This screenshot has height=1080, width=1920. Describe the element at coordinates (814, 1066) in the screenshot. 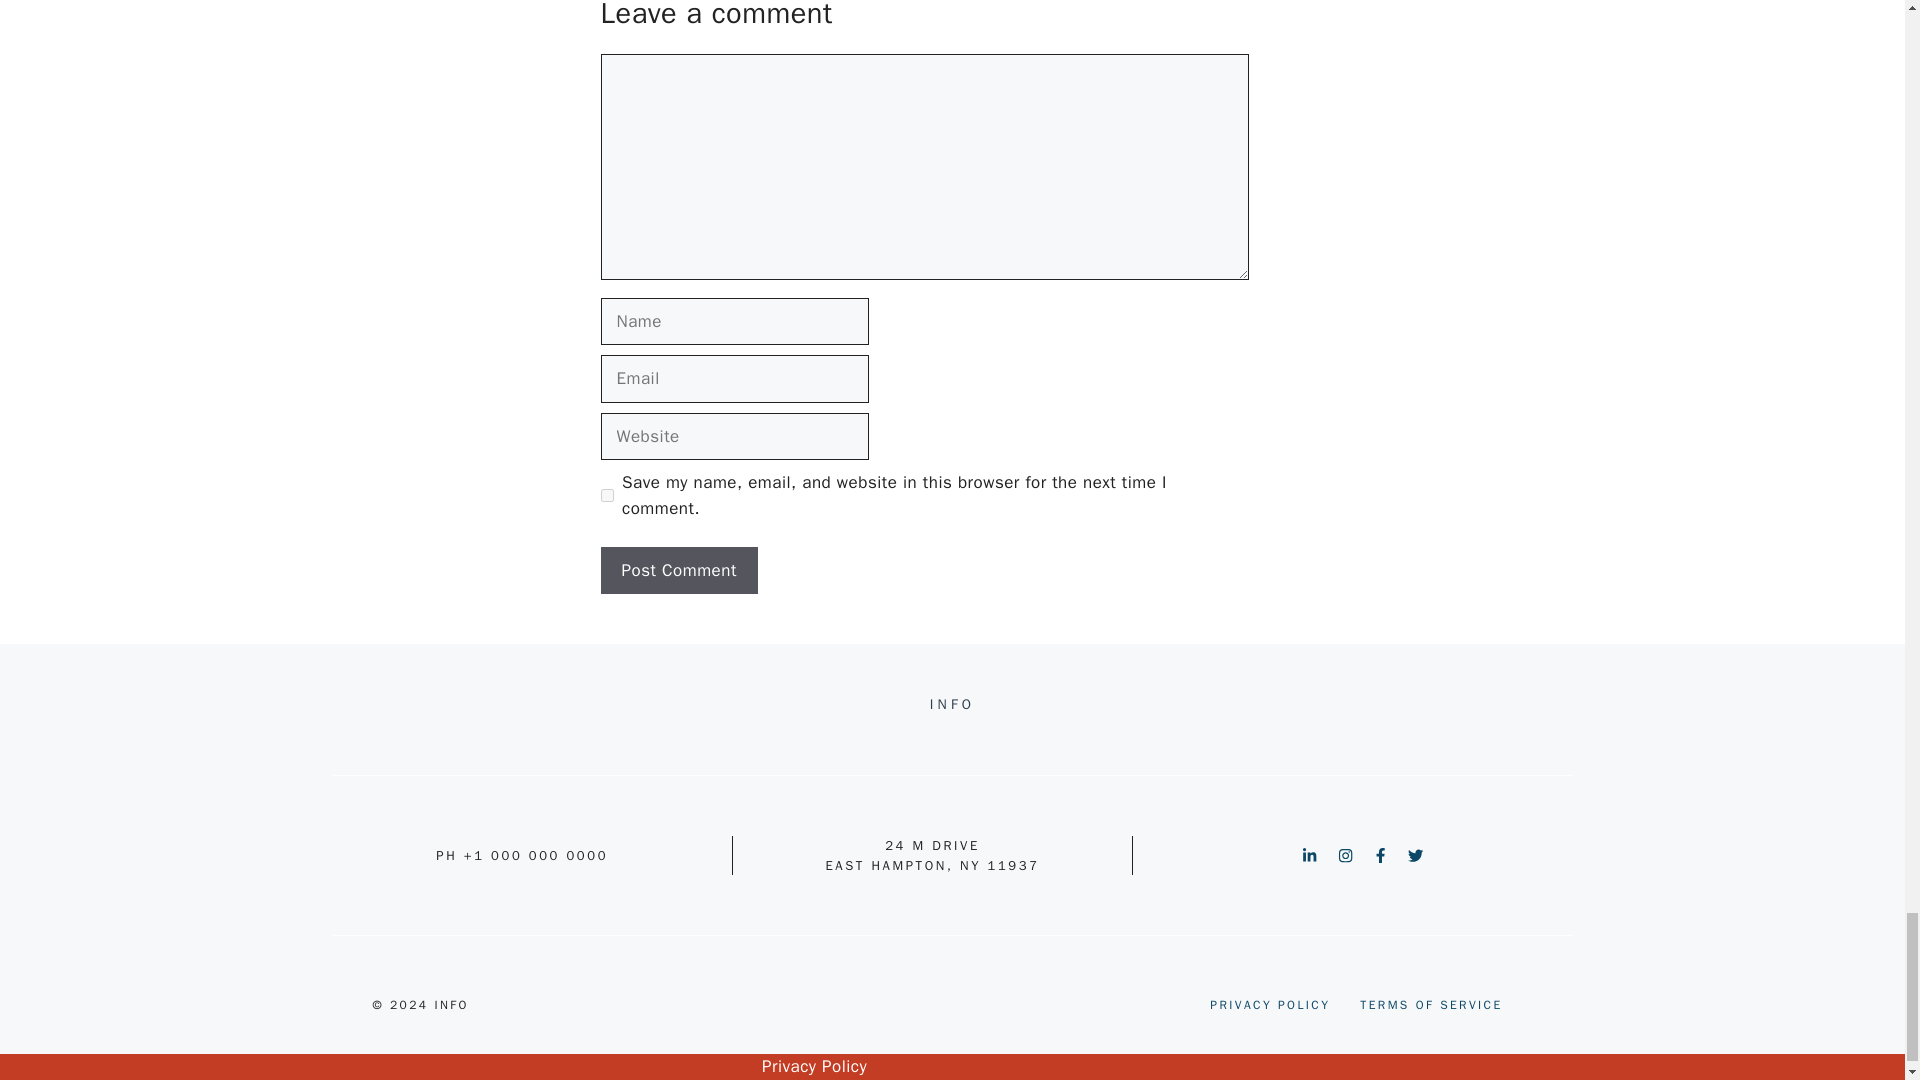

I see `Privacy Policy` at that location.